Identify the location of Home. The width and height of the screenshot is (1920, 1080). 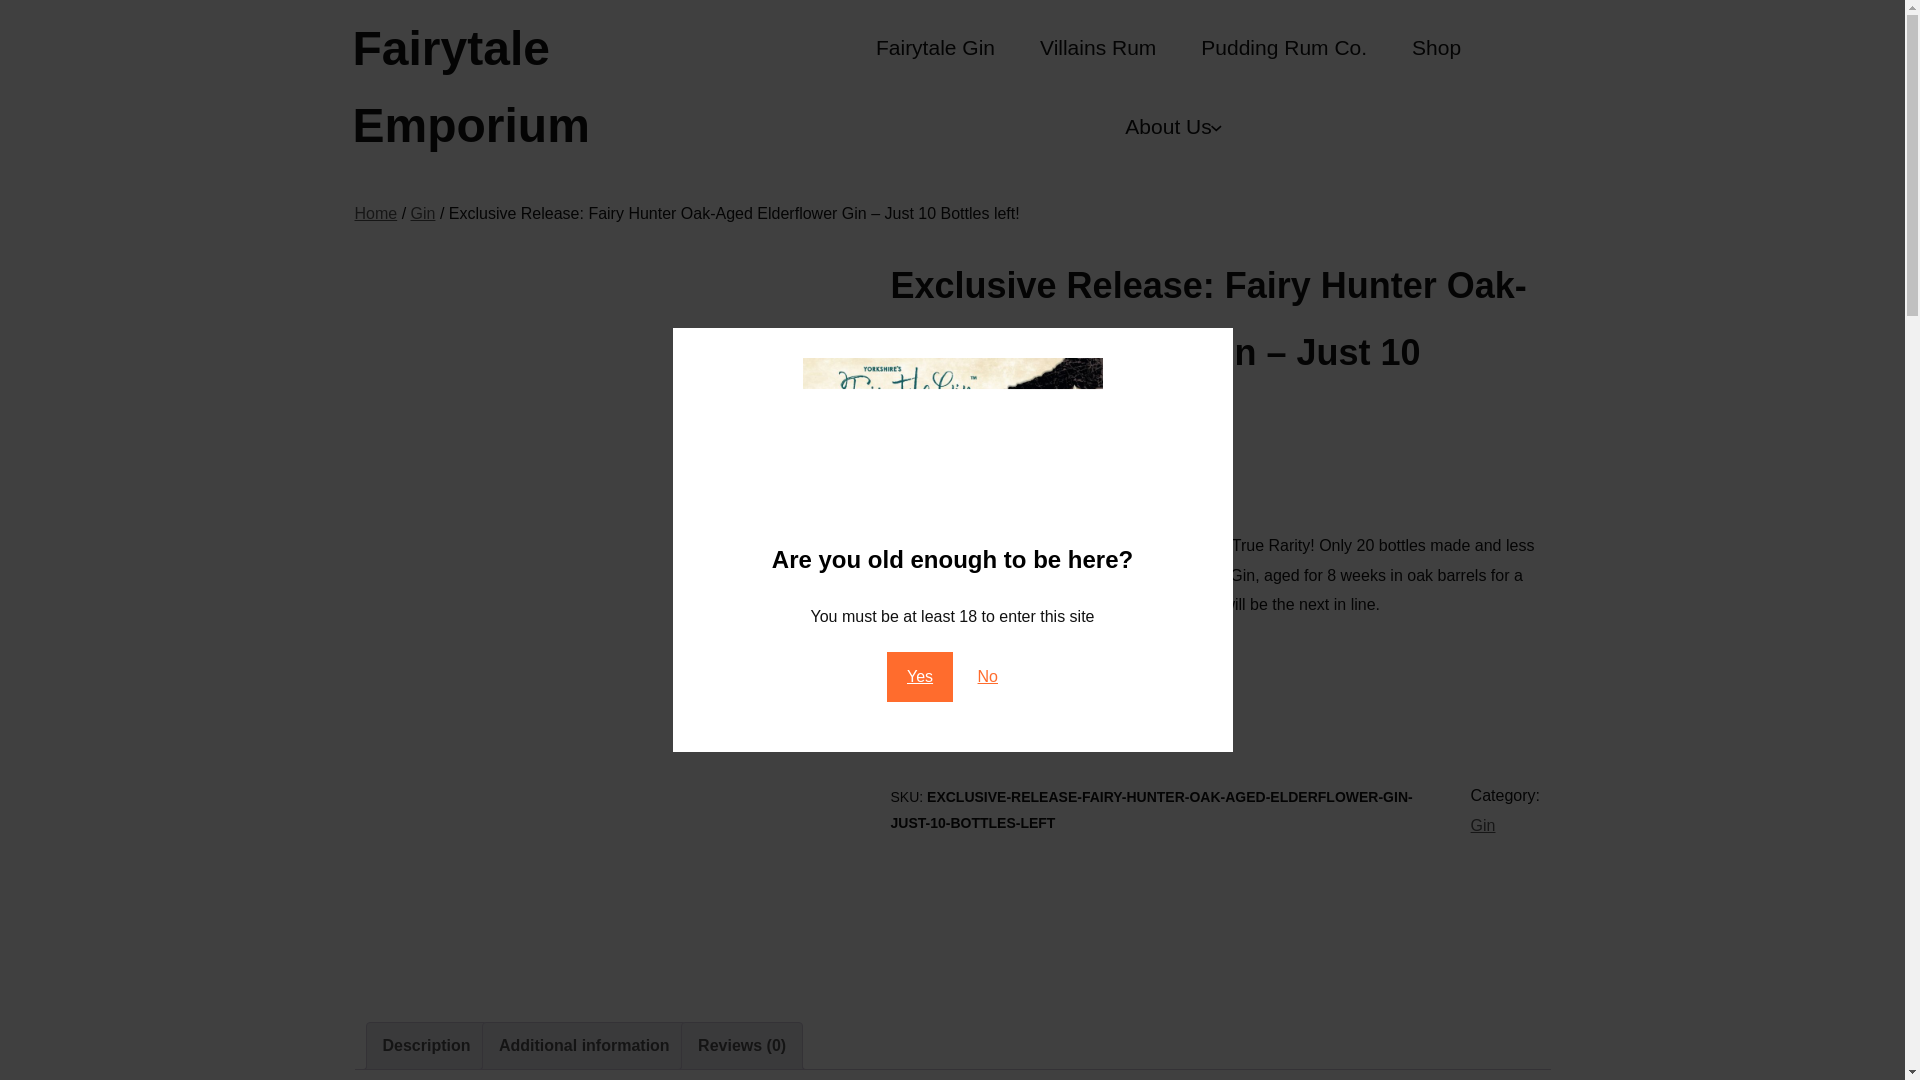
(375, 214).